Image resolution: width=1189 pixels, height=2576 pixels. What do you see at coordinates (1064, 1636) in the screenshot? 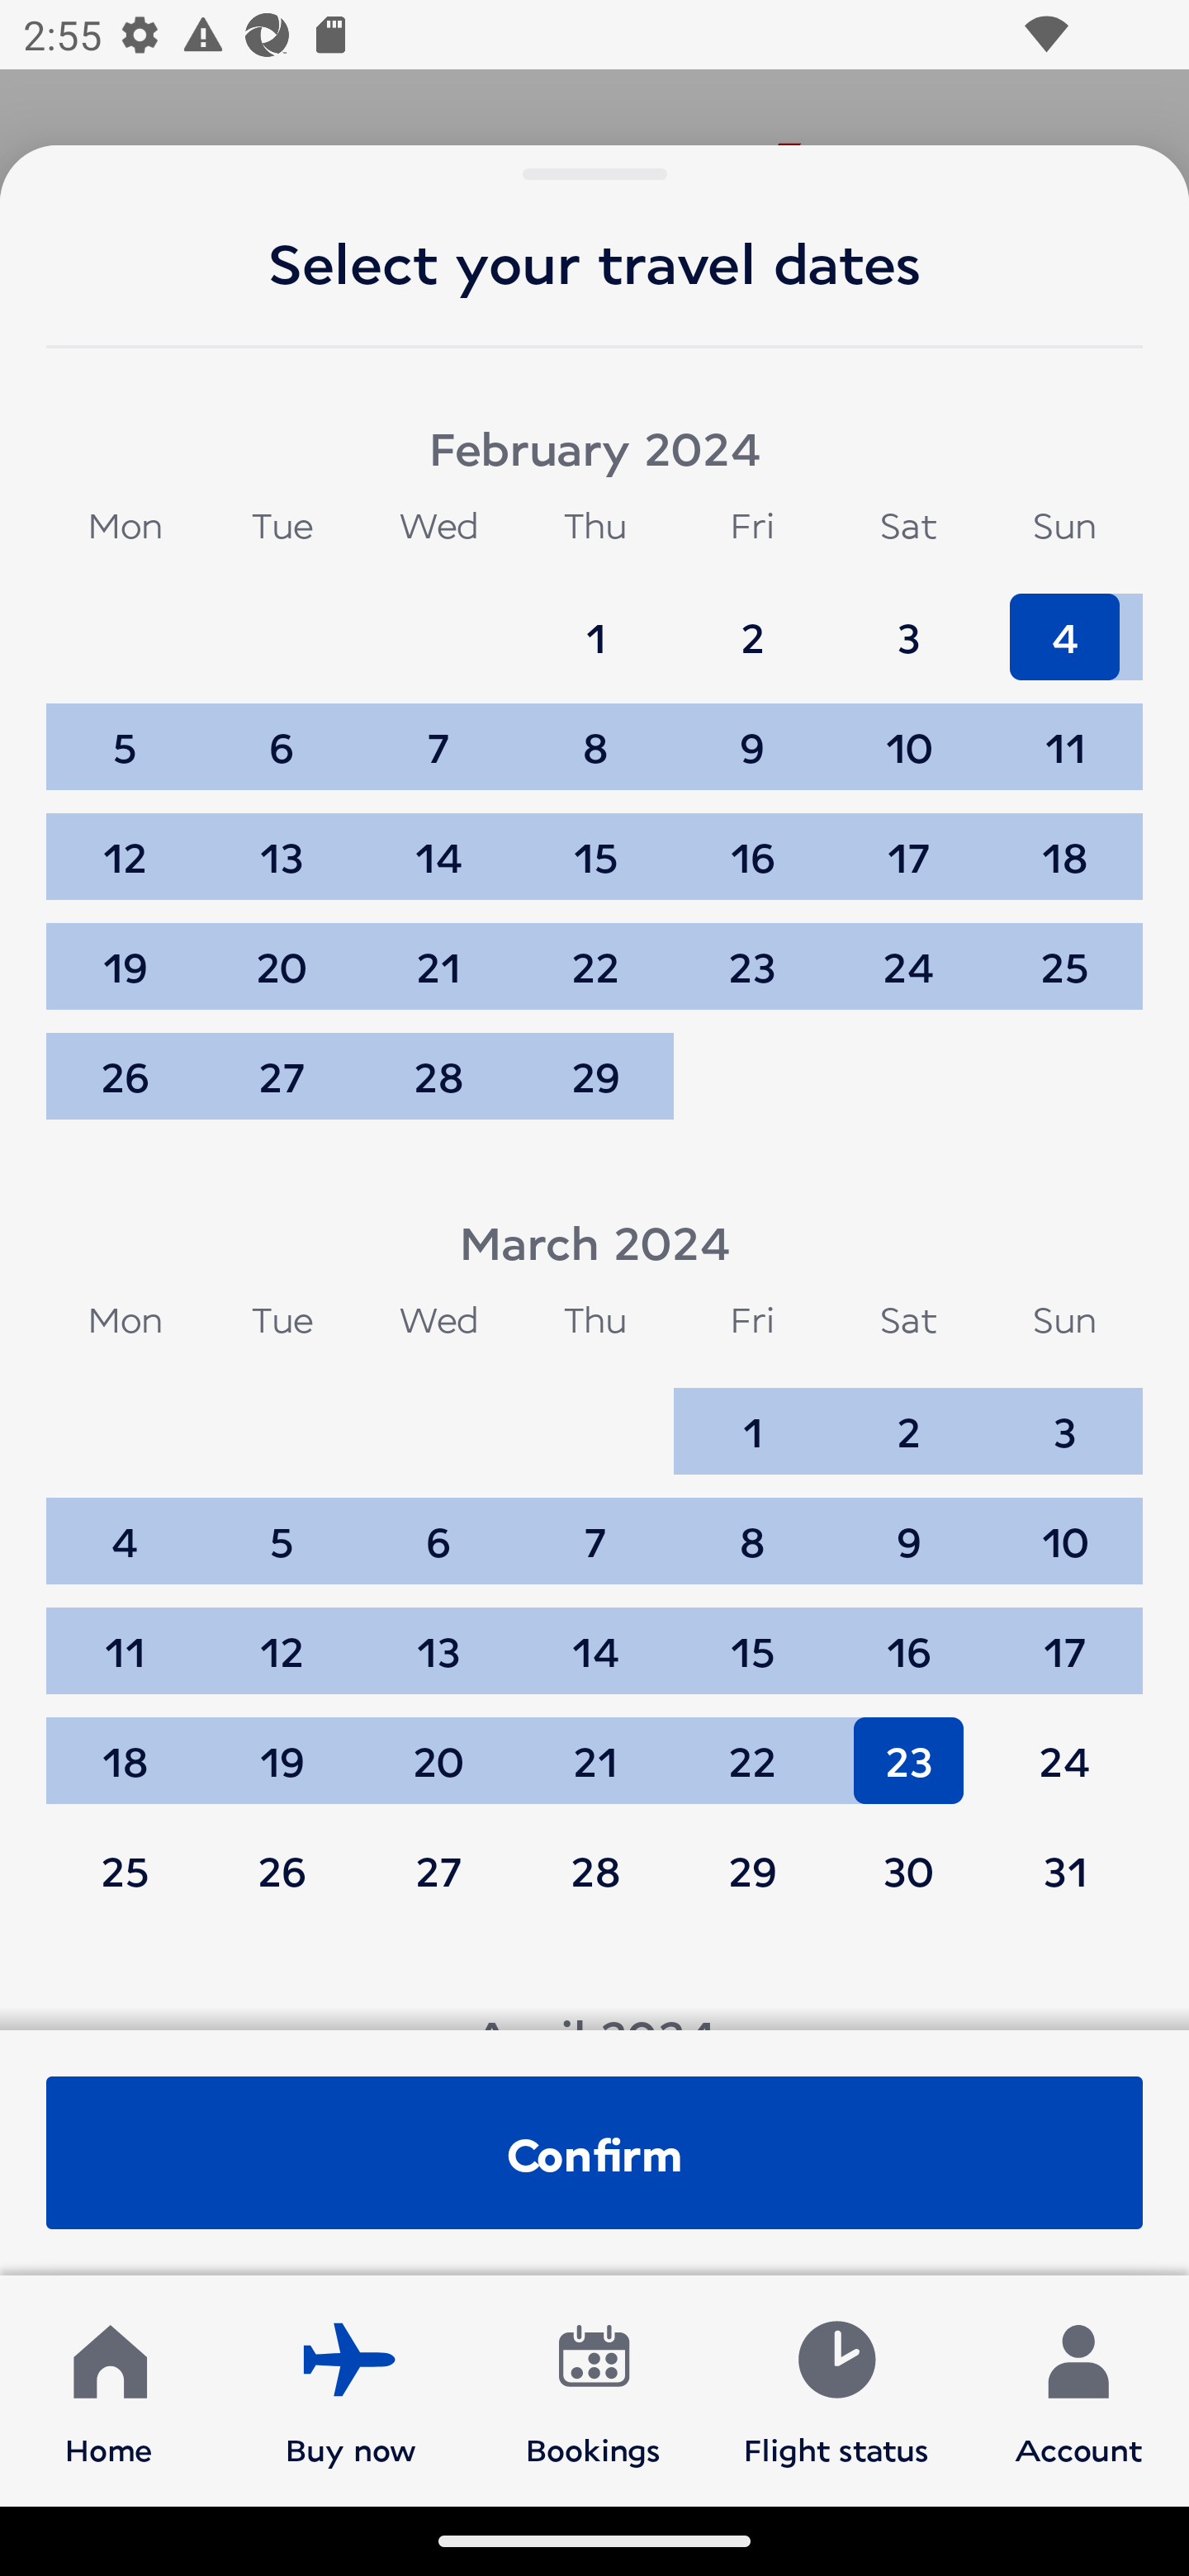
I see `17` at bounding box center [1064, 1636].